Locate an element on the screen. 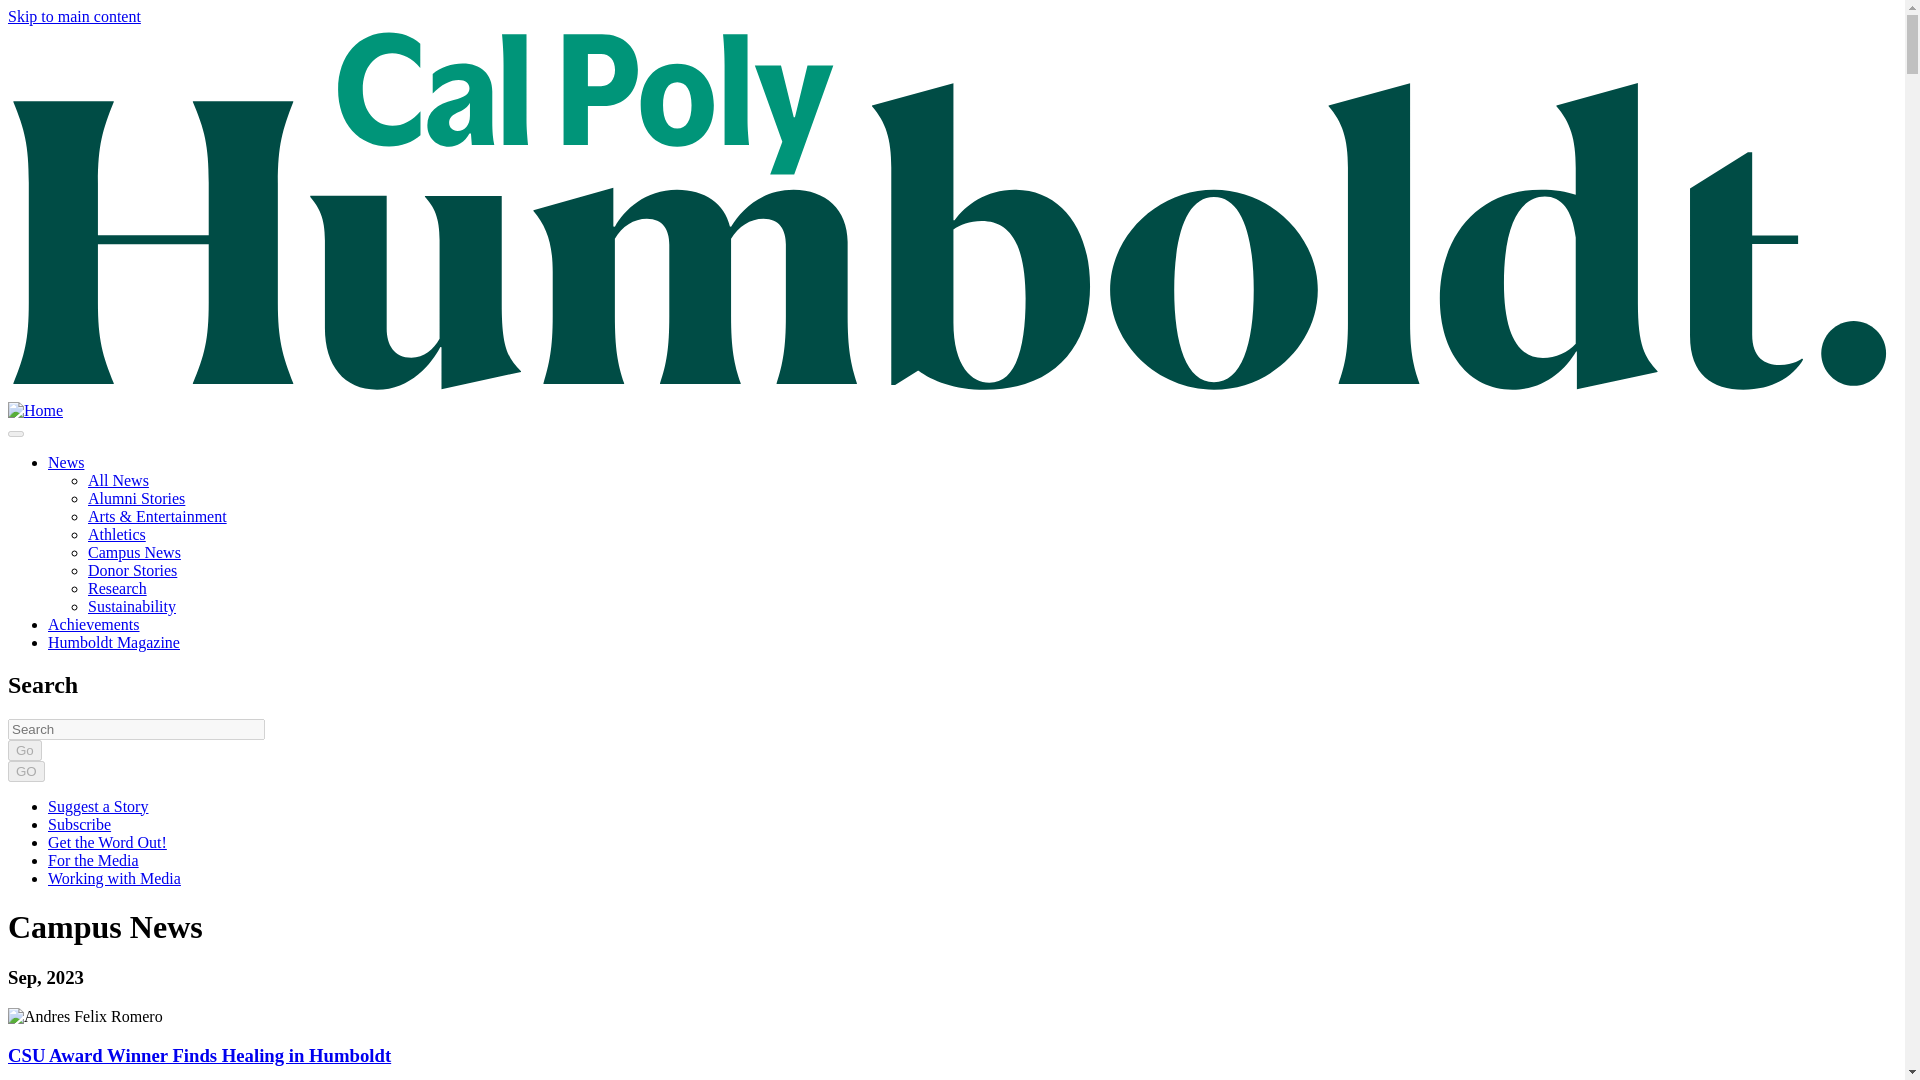 The image size is (1920, 1080). News is located at coordinates (66, 462).